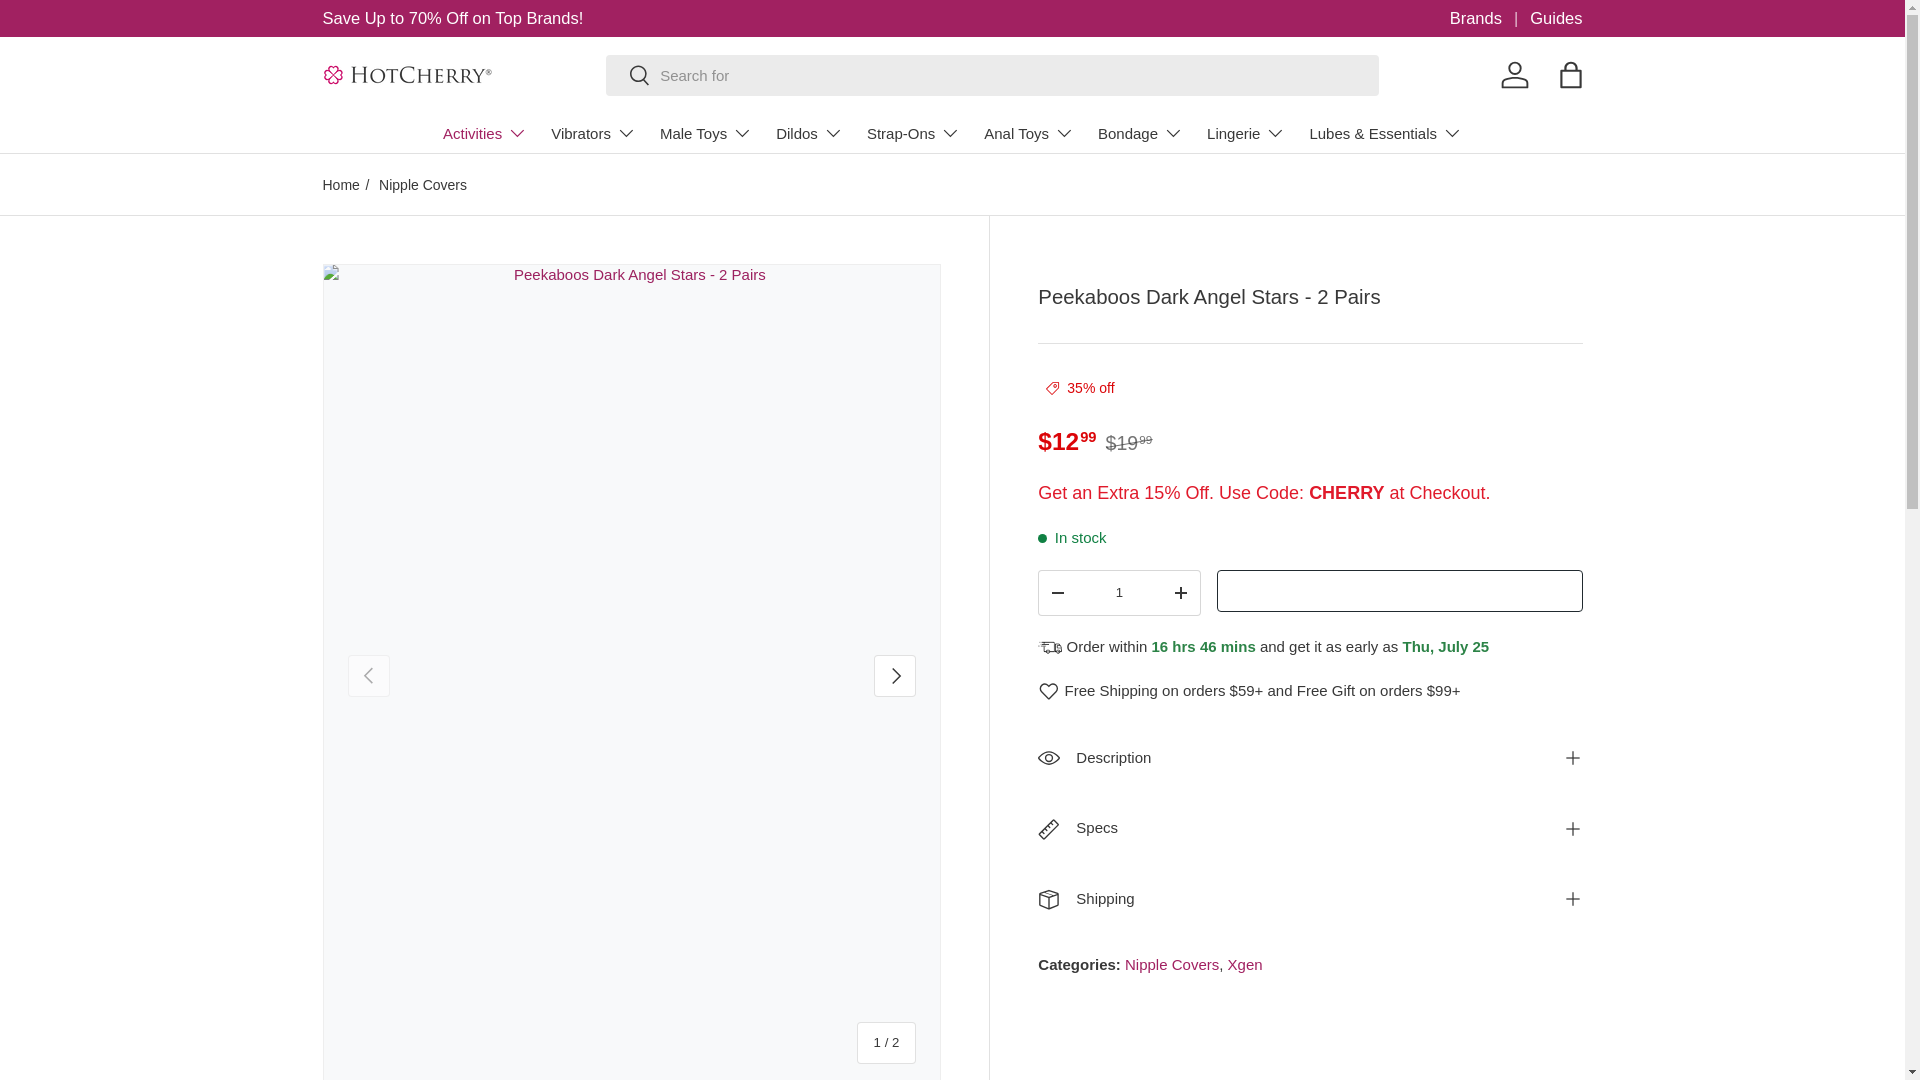 This screenshot has height=1080, width=1920. I want to click on Vibrators, so click(593, 133).